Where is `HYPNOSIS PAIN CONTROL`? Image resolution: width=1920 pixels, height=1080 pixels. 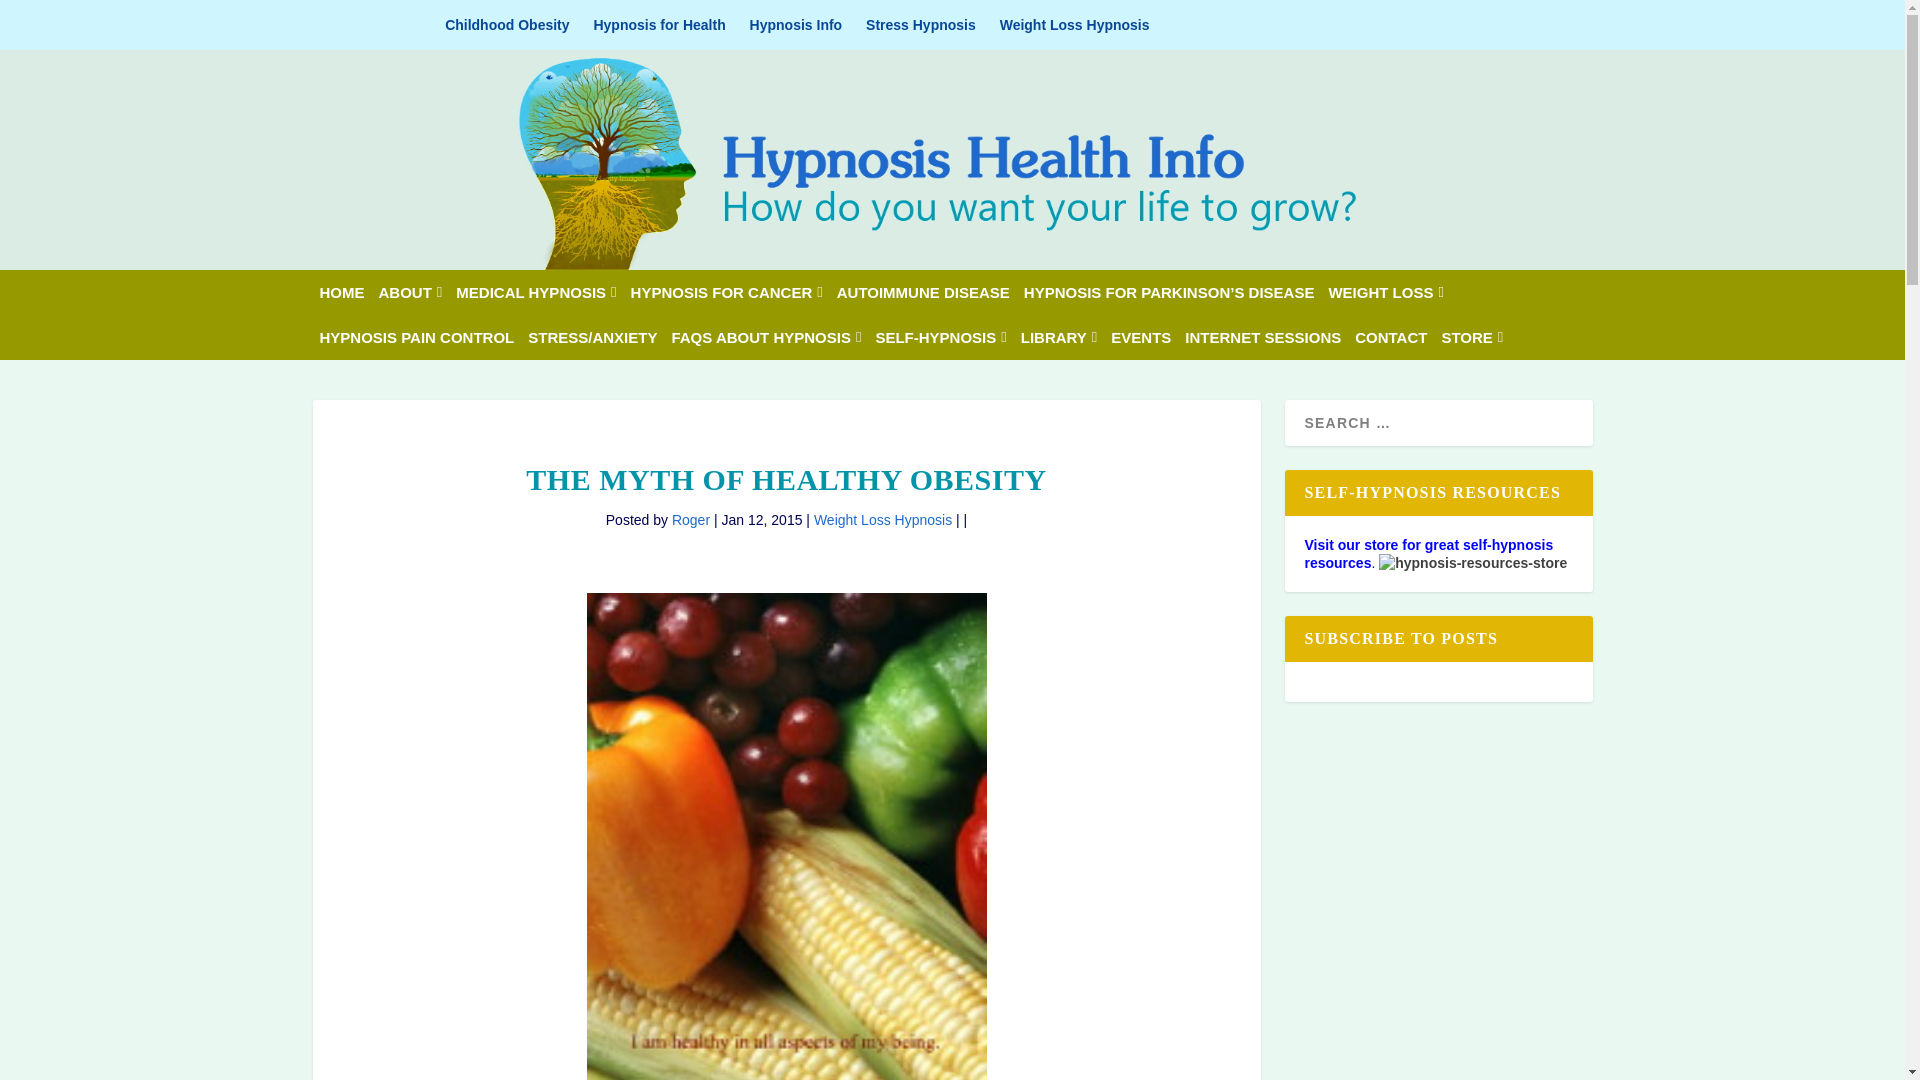
HYPNOSIS PAIN CONTROL is located at coordinates (417, 337).